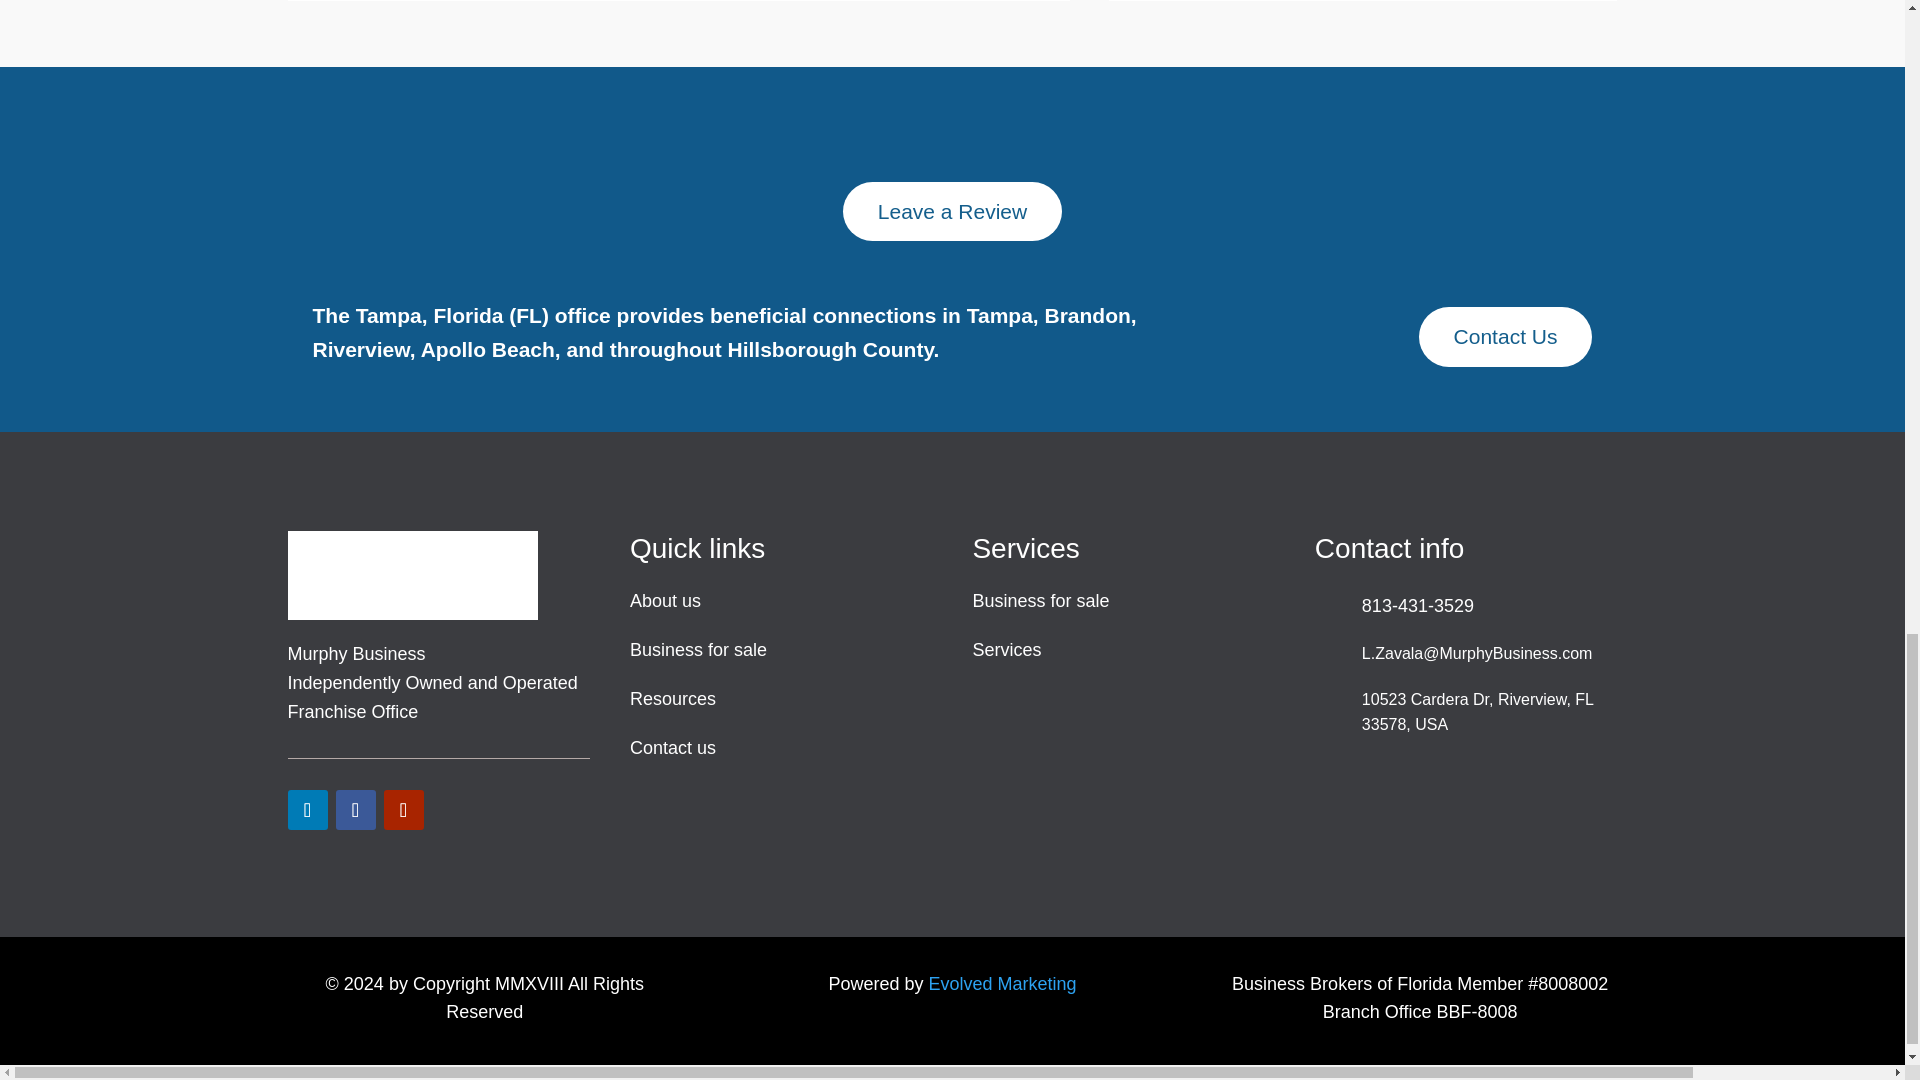  Describe the element at coordinates (308, 810) in the screenshot. I see `Follow on LinkedIn` at that location.